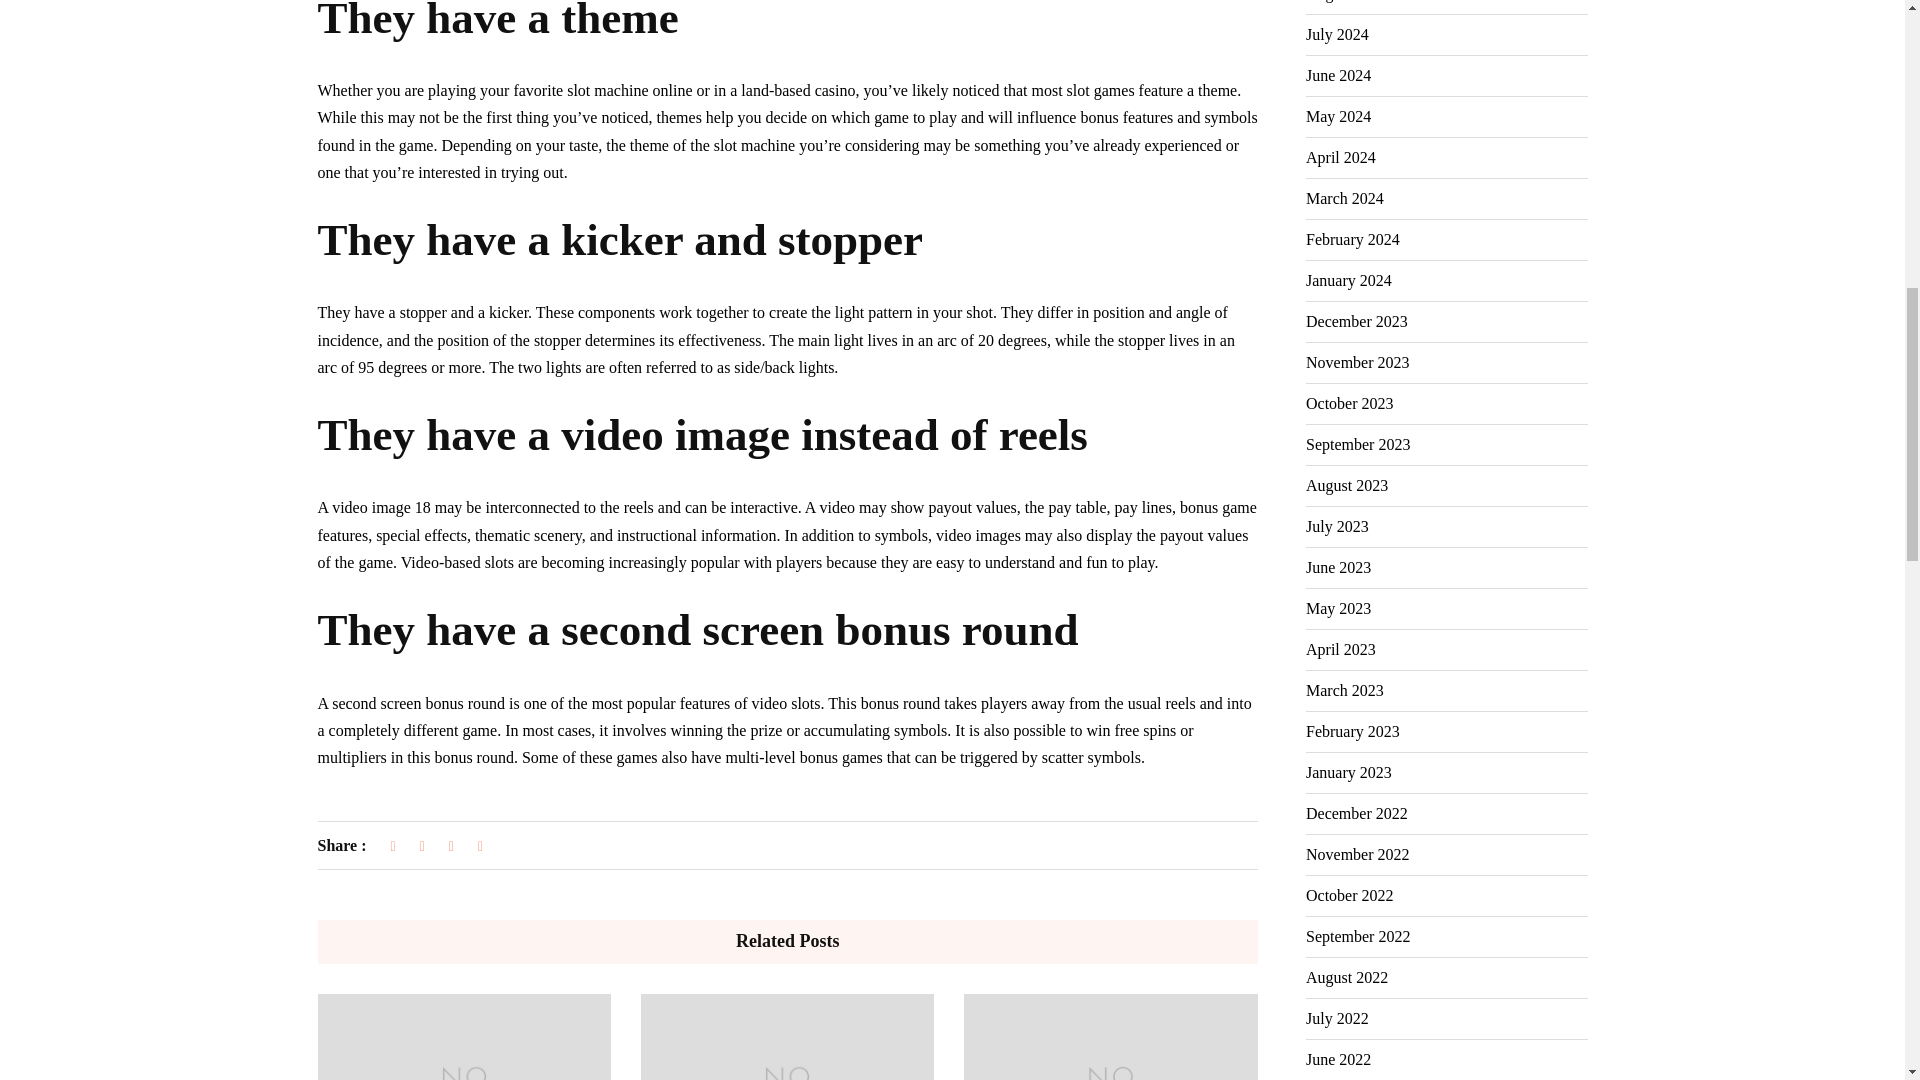 This screenshot has height=1080, width=1920. What do you see at coordinates (1344, 199) in the screenshot?
I see `March 2024` at bounding box center [1344, 199].